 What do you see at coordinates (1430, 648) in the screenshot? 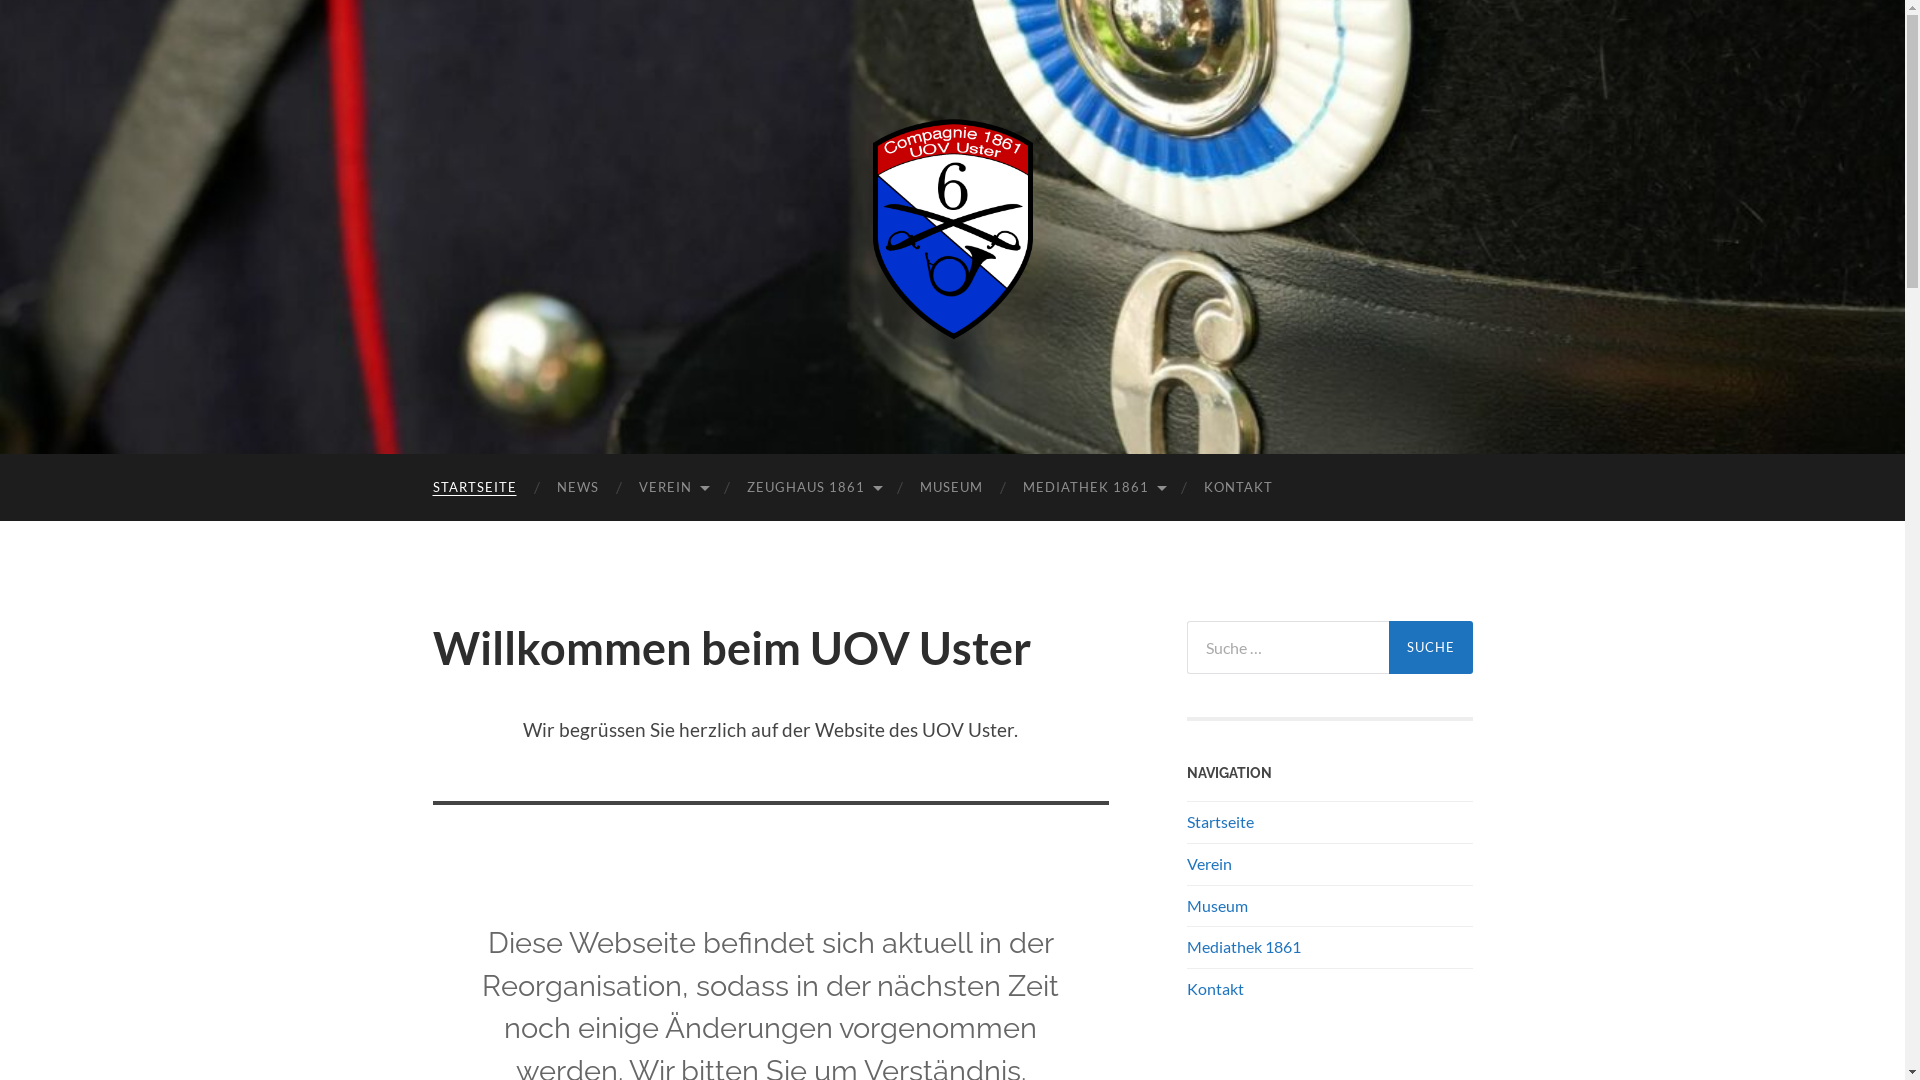
I see `Suche` at bounding box center [1430, 648].